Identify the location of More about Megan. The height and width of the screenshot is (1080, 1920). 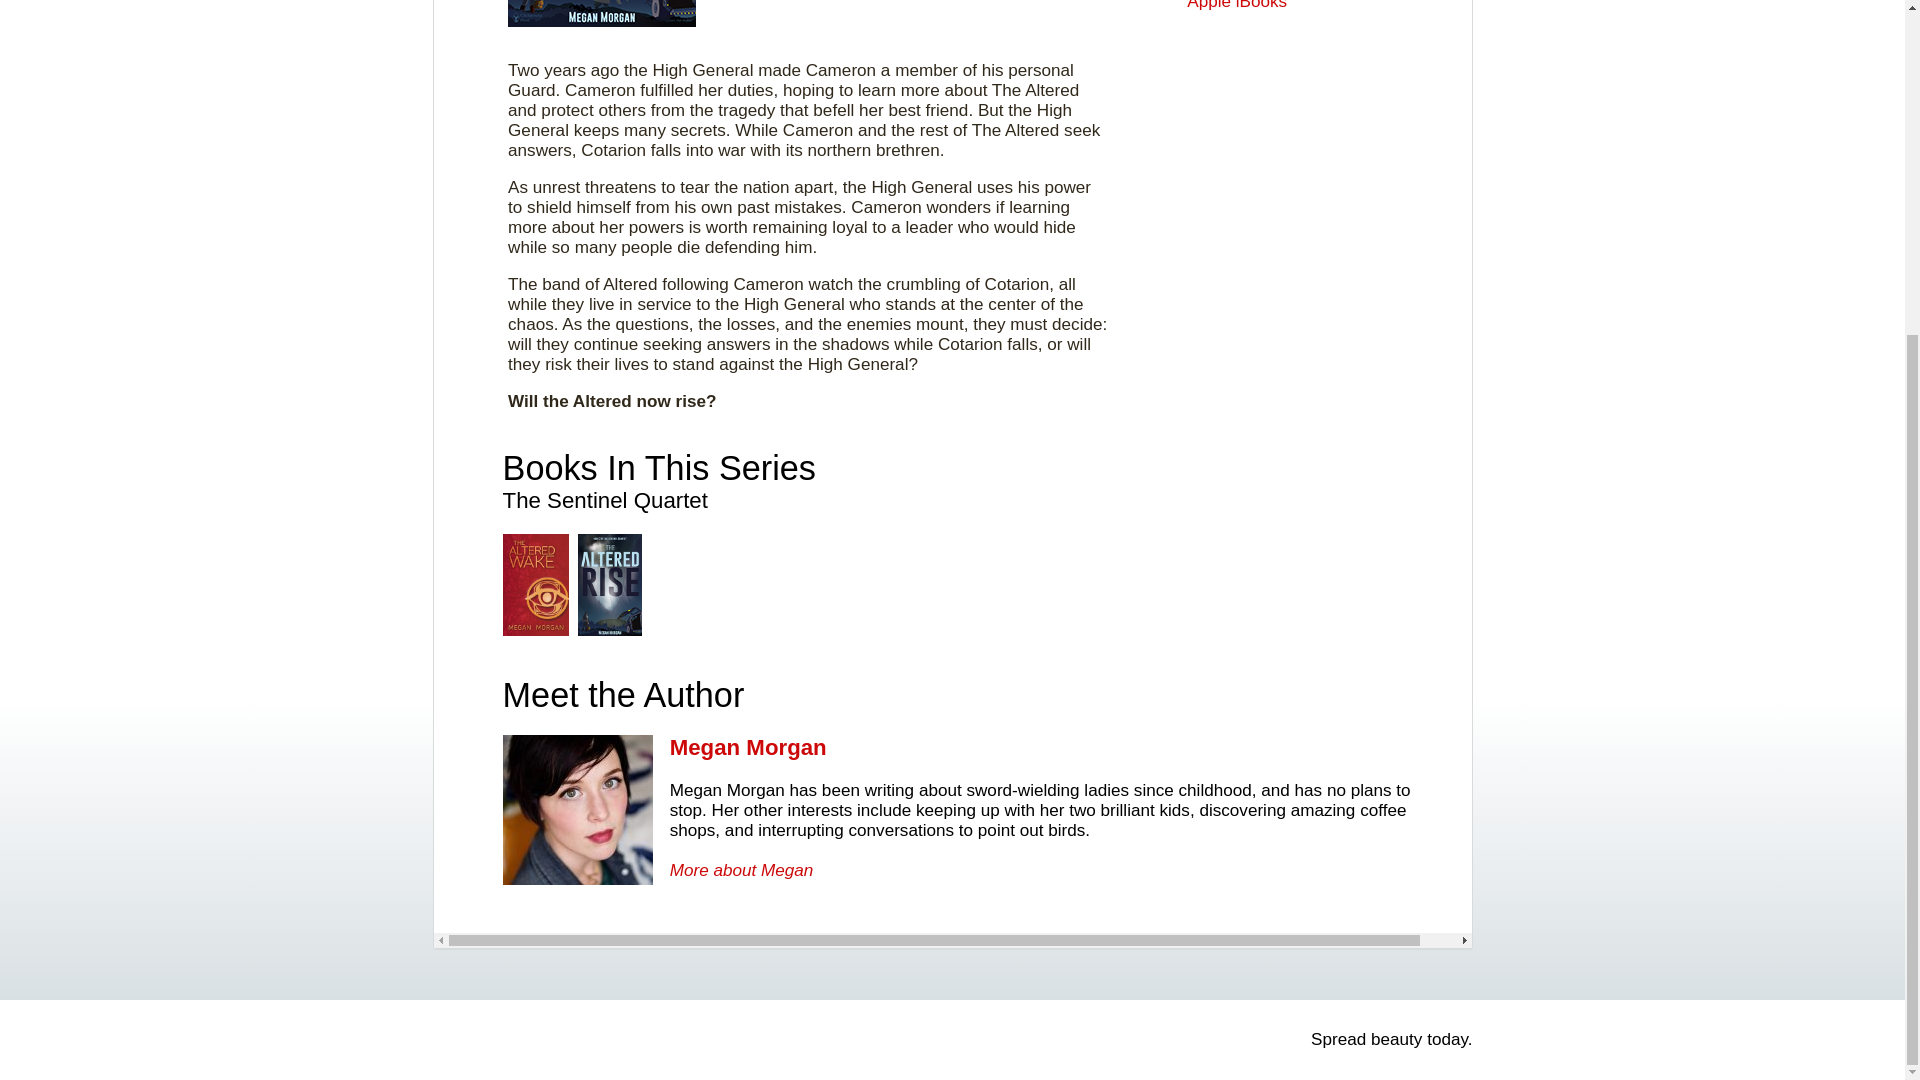
(742, 870).